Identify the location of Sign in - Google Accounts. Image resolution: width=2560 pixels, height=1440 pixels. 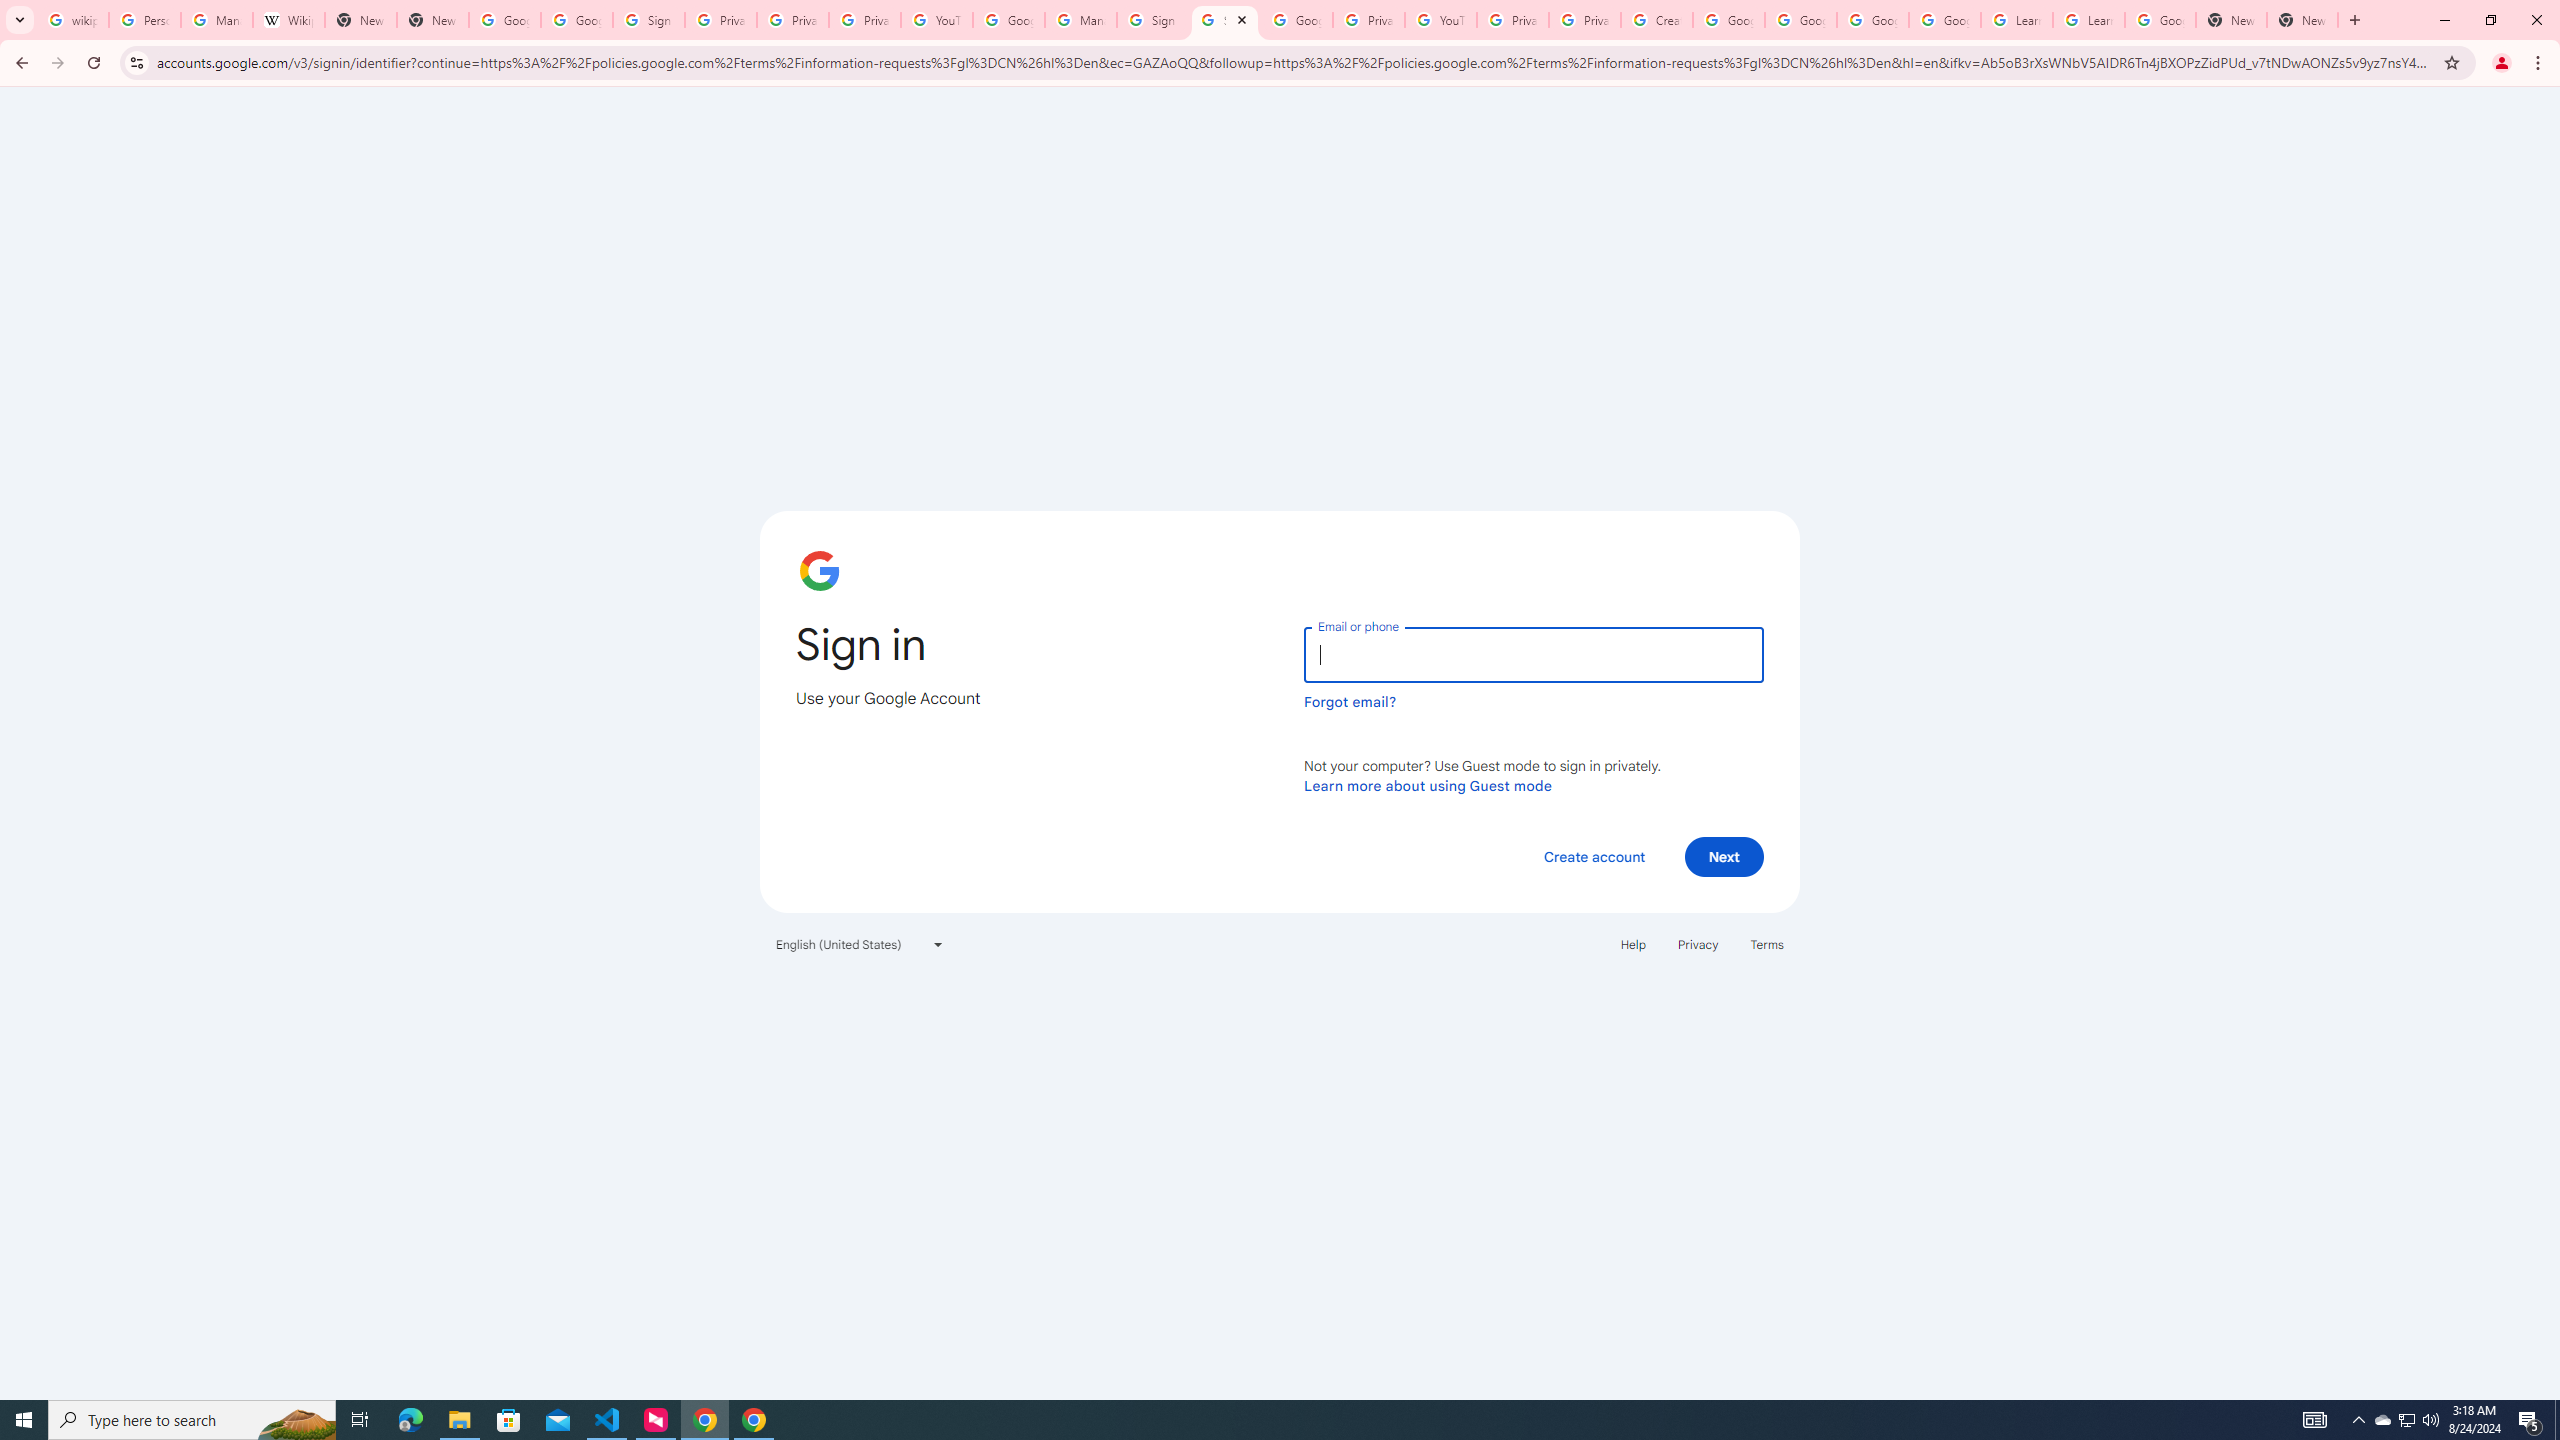
(1153, 20).